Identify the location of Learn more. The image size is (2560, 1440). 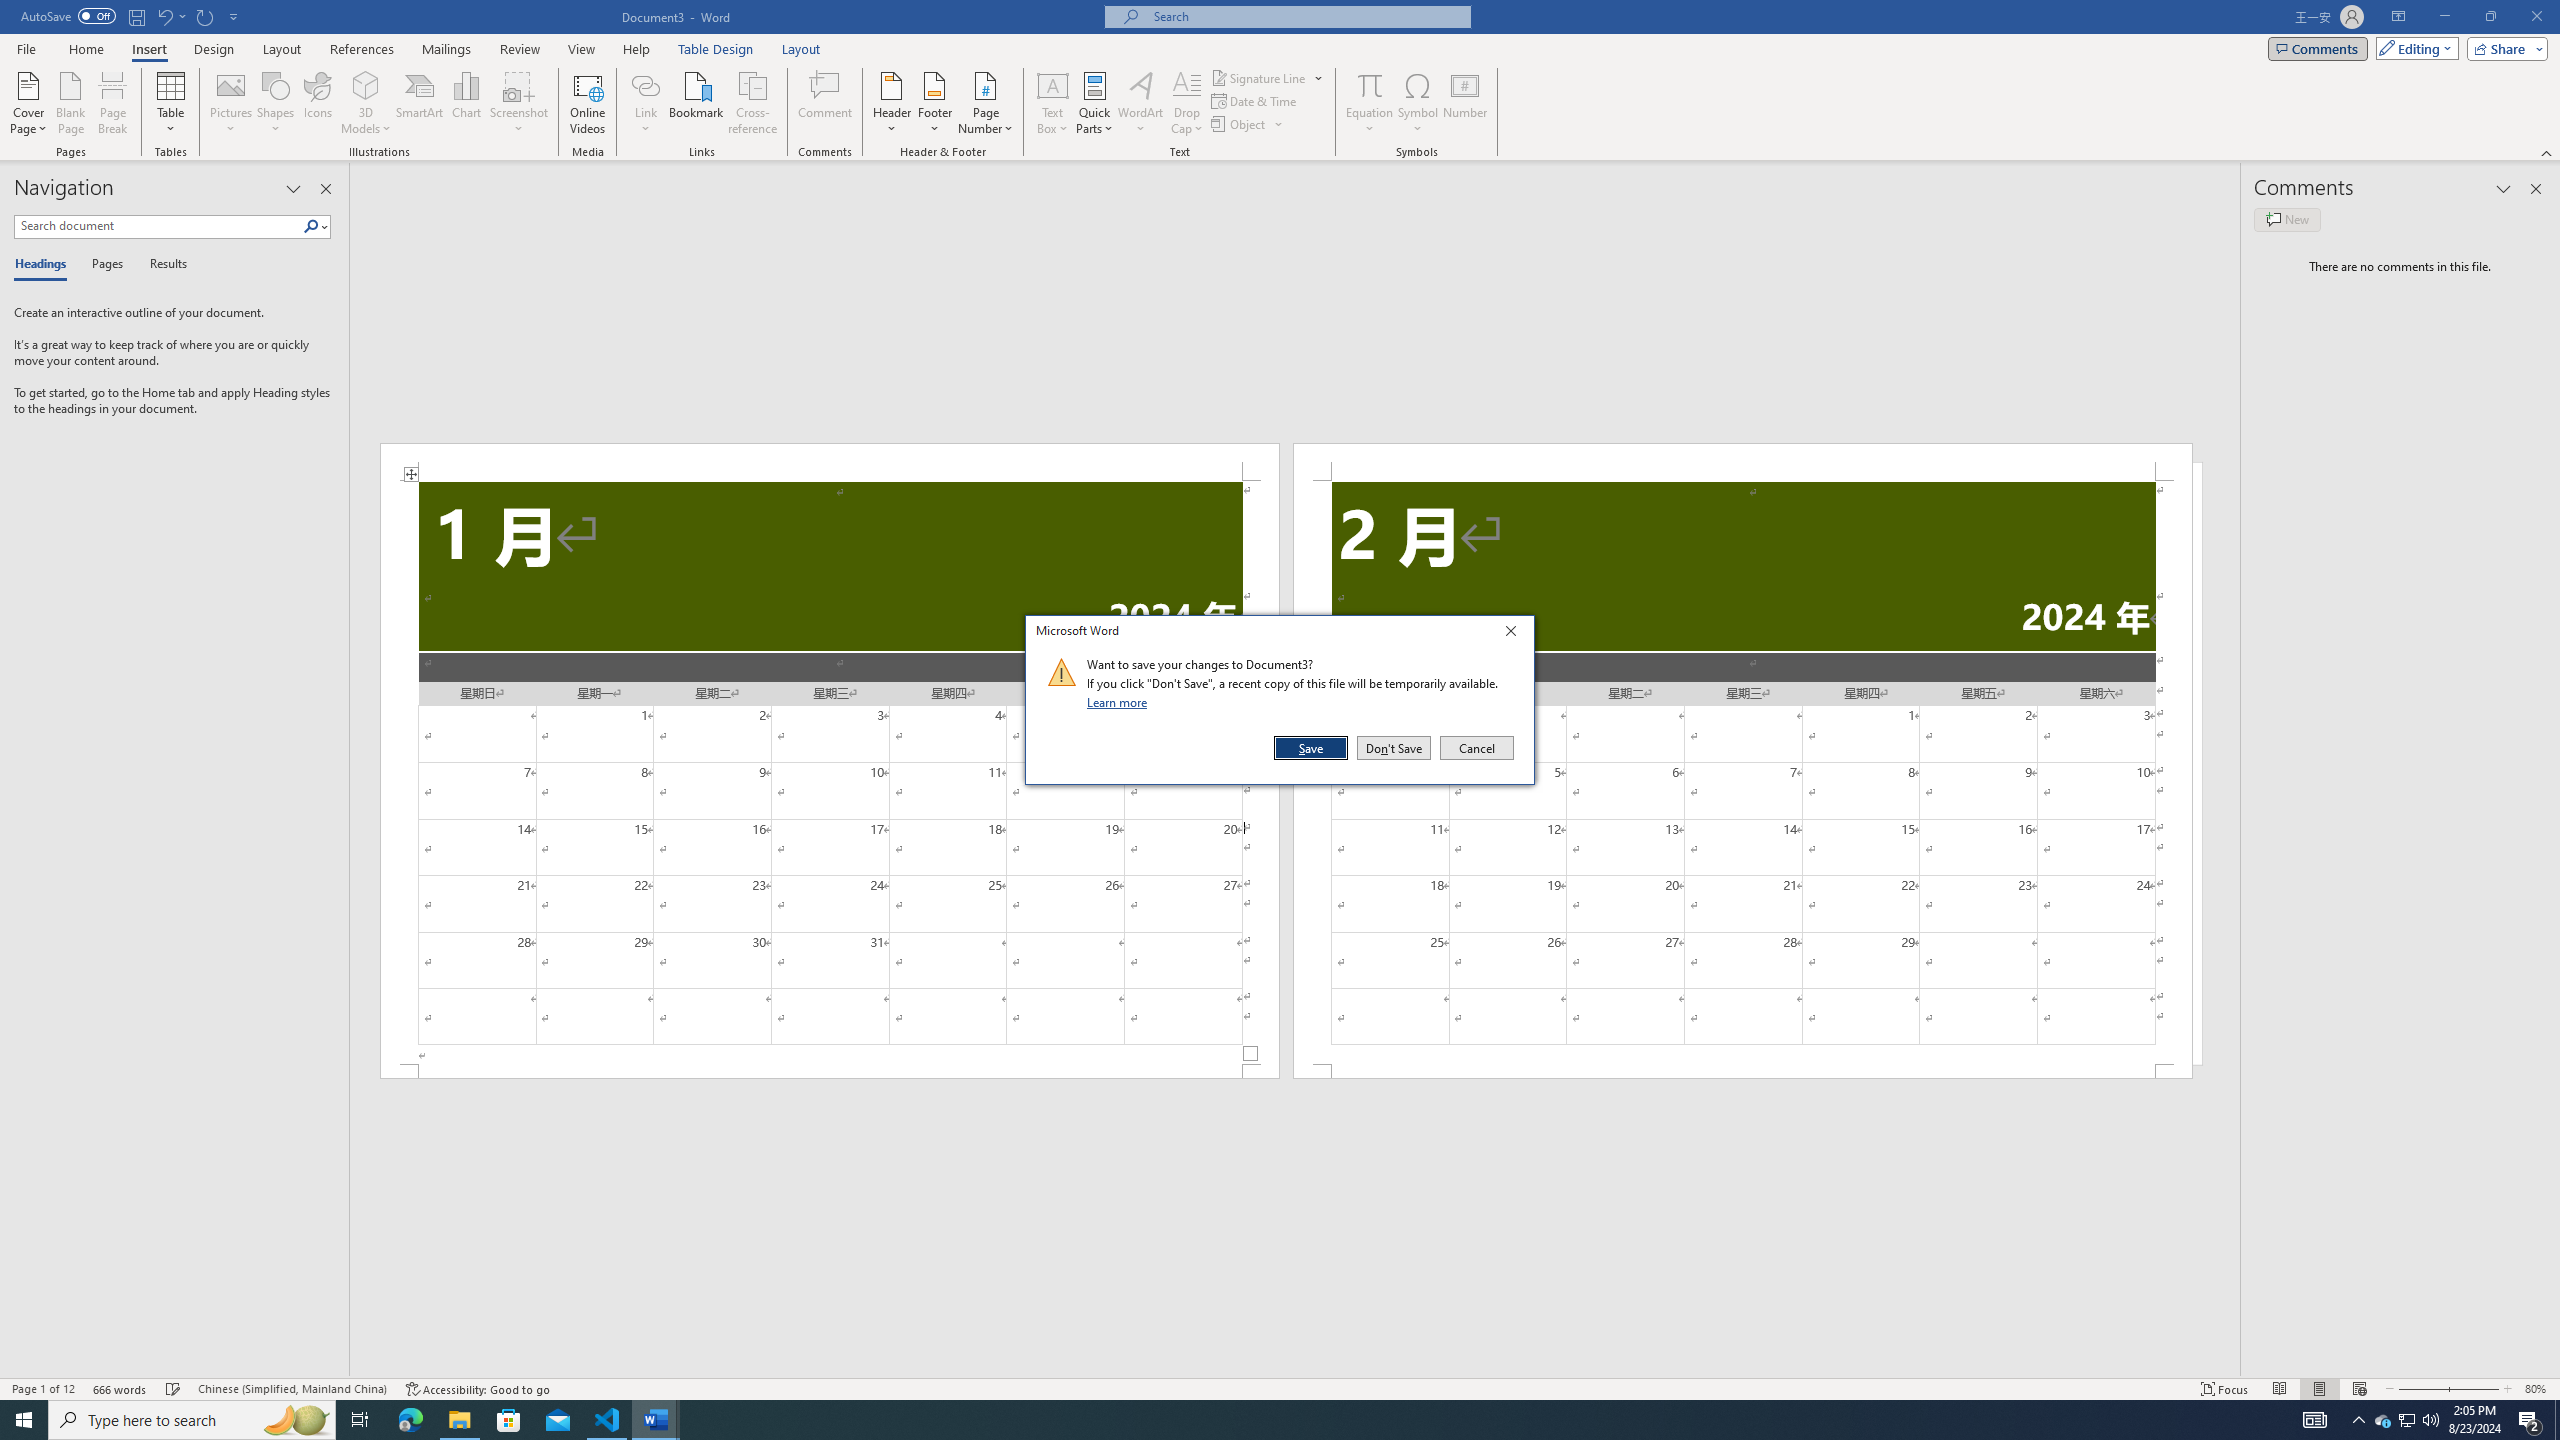
(1120, 702).